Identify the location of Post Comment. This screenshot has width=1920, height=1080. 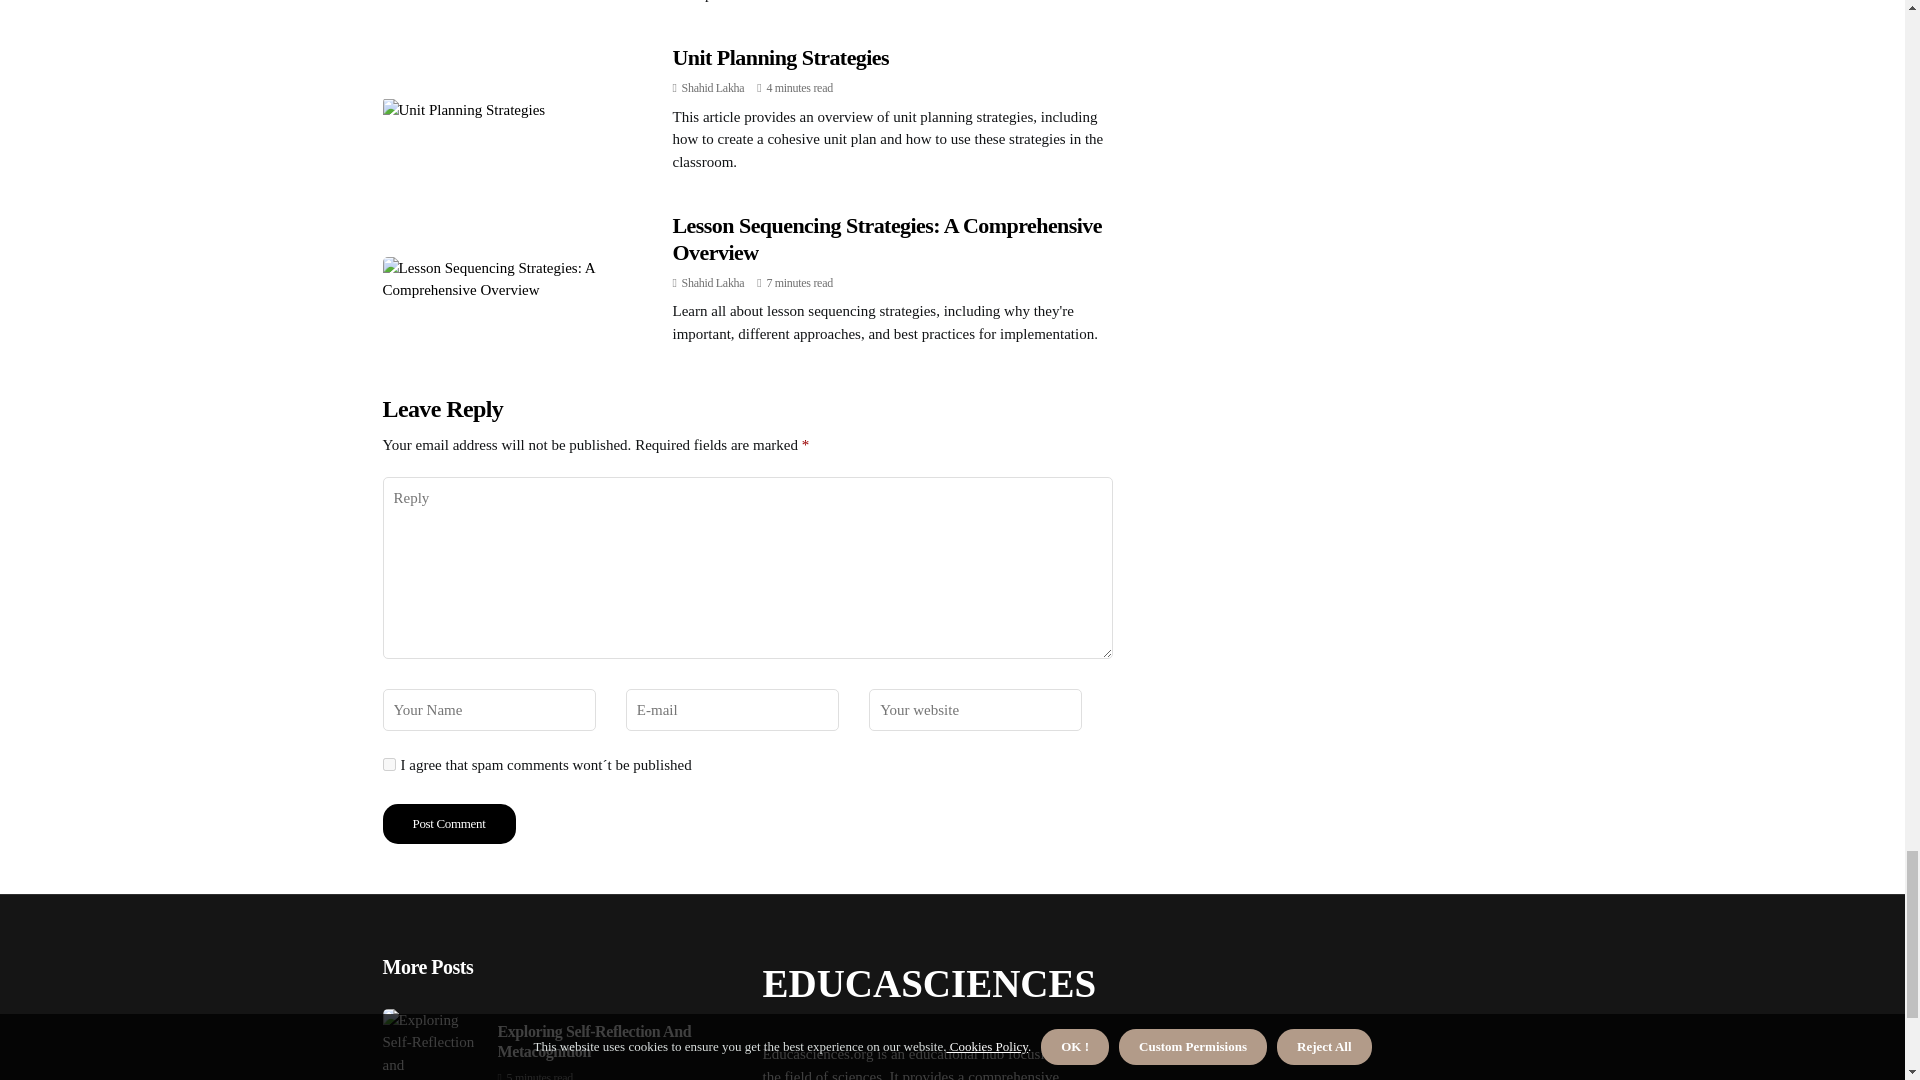
(448, 823).